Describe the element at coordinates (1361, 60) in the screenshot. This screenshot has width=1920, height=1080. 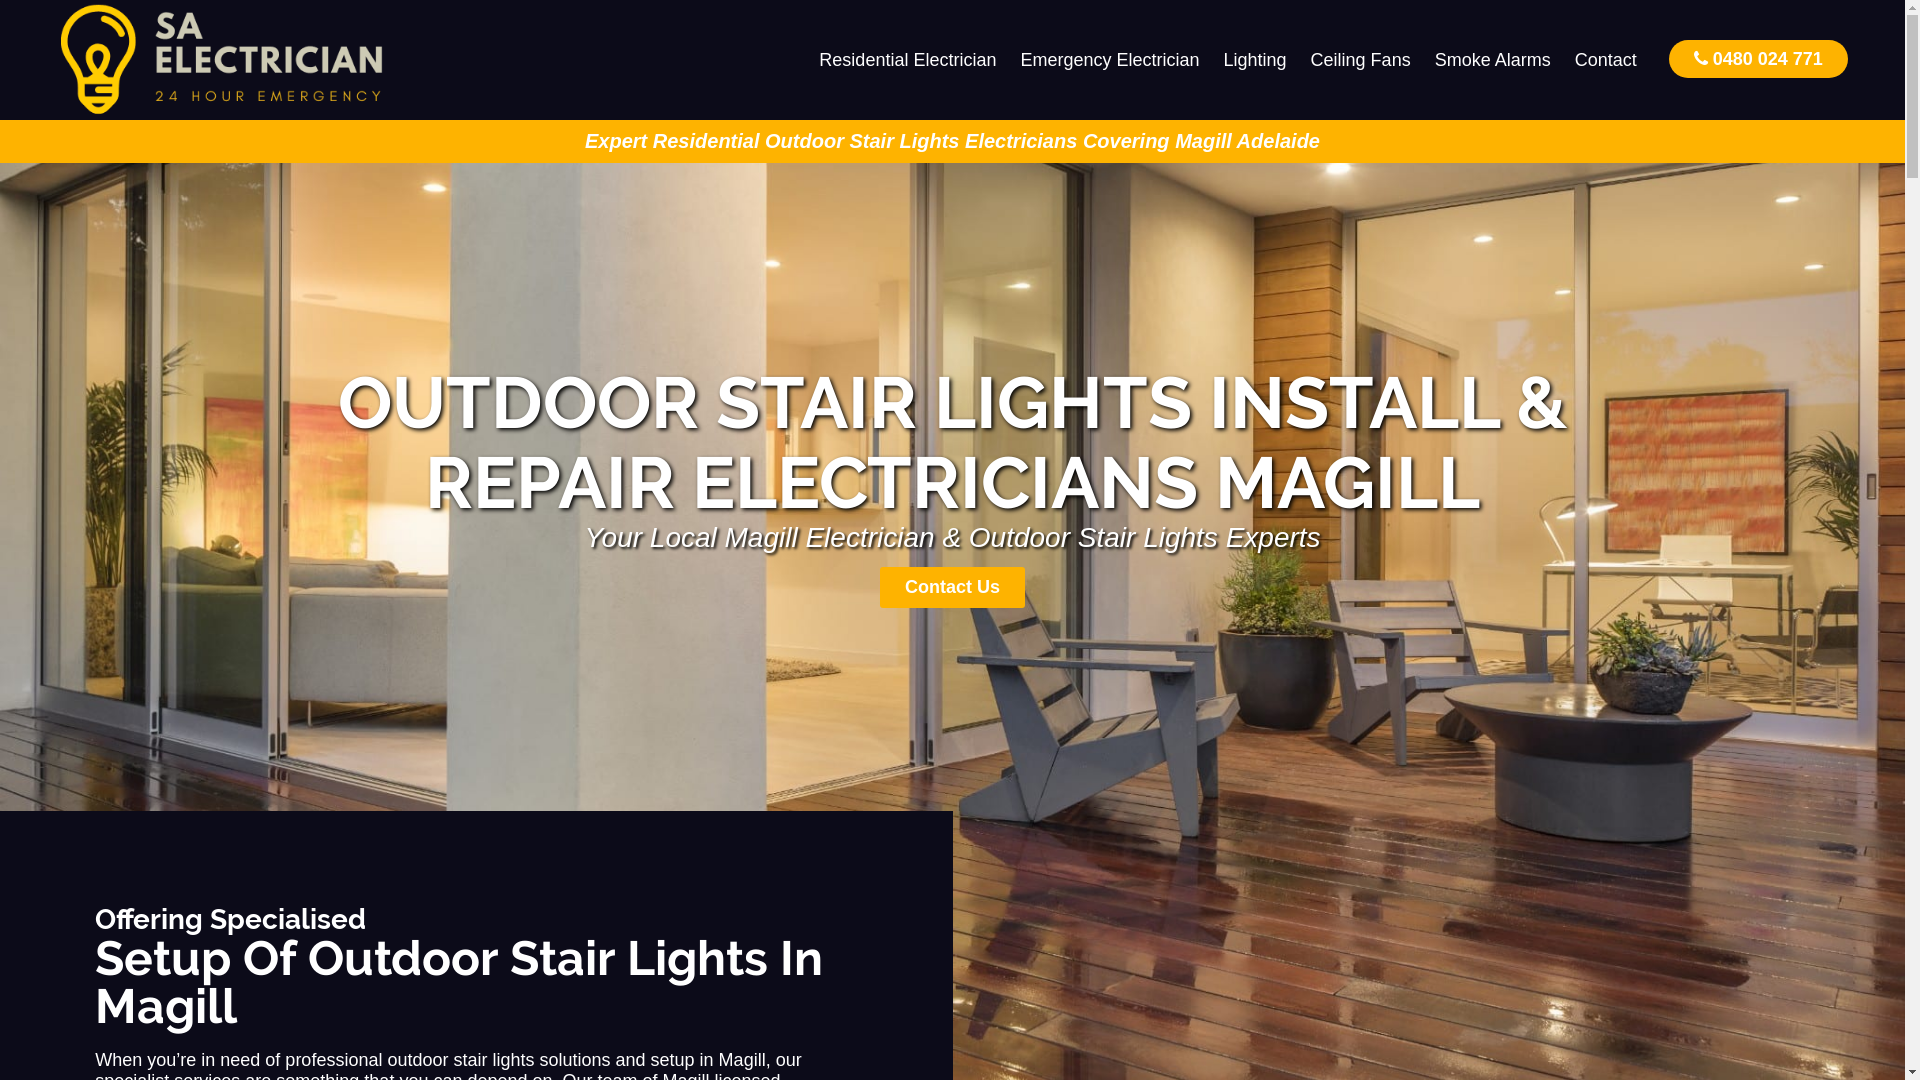
I see `Ceiling Fans` at that location.